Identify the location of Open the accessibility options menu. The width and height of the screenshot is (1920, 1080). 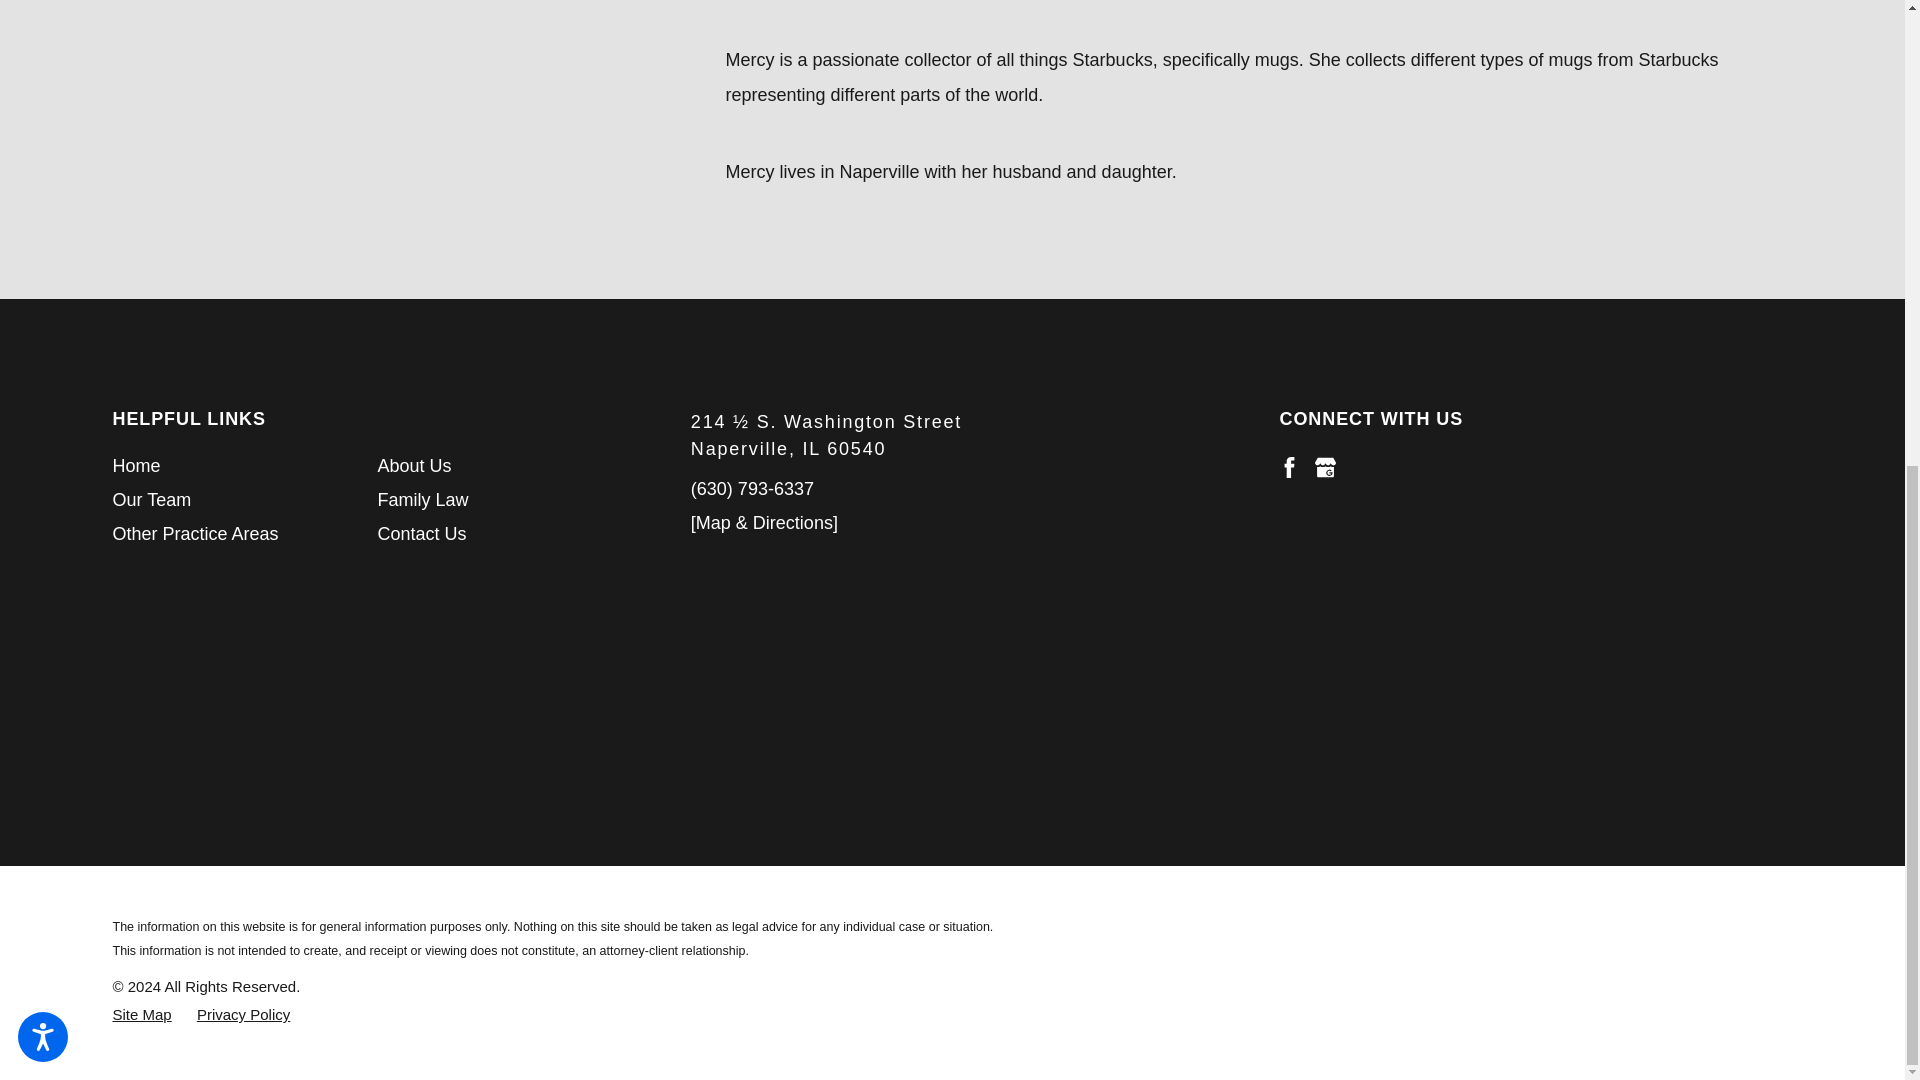
(42, 224).